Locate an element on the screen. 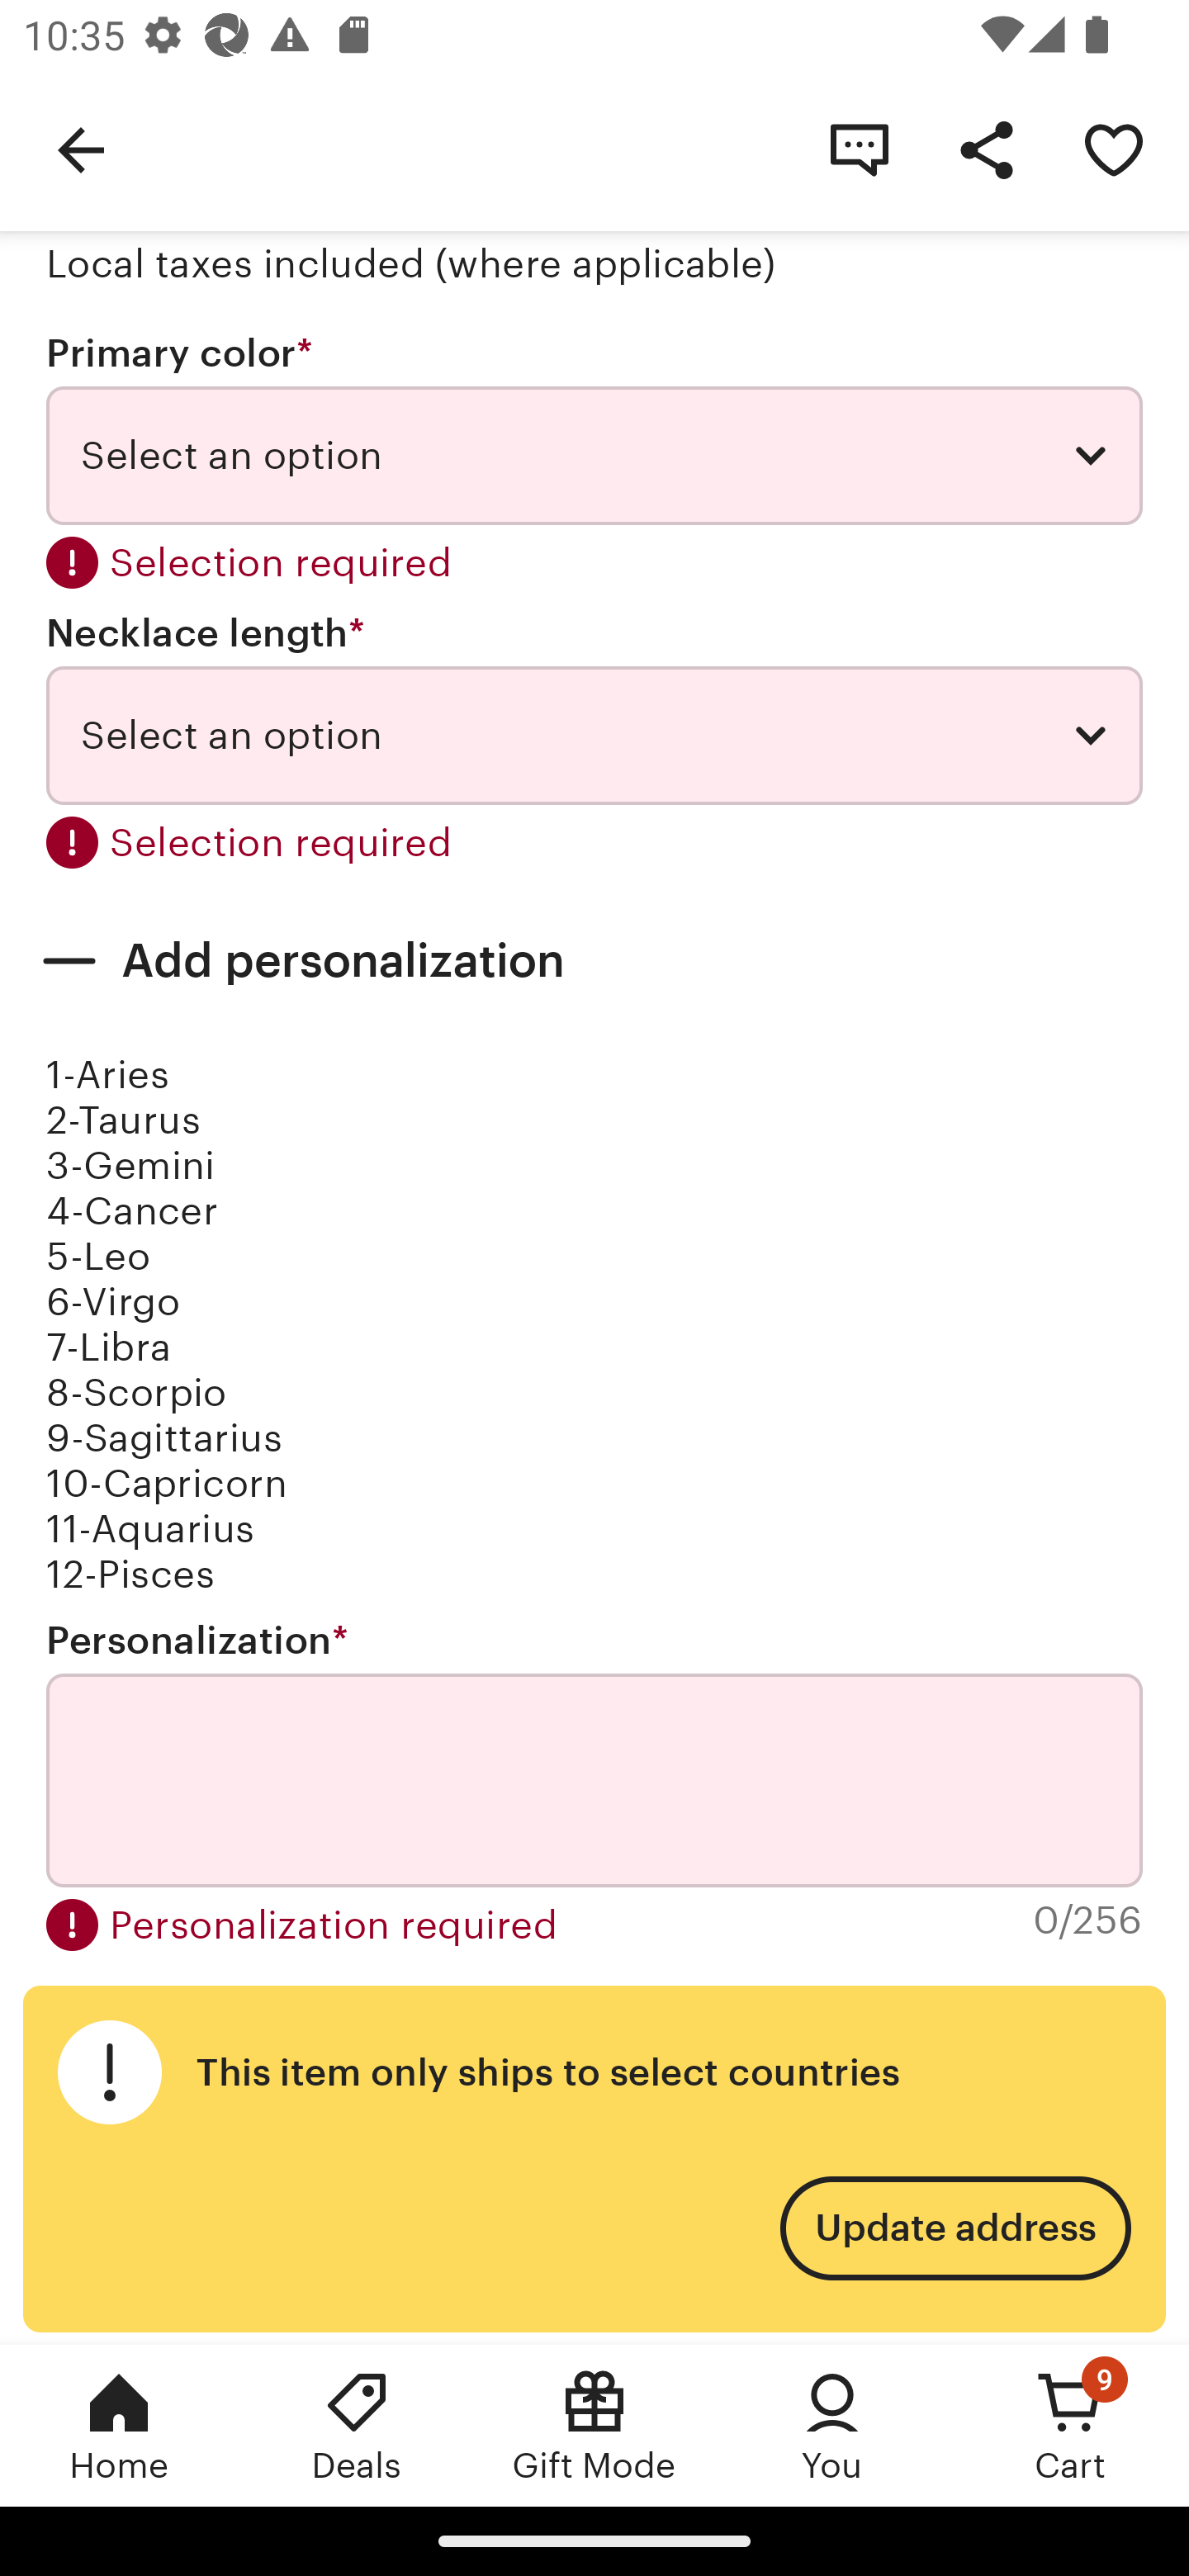  Contact shop is located at coordinates (859, 149).